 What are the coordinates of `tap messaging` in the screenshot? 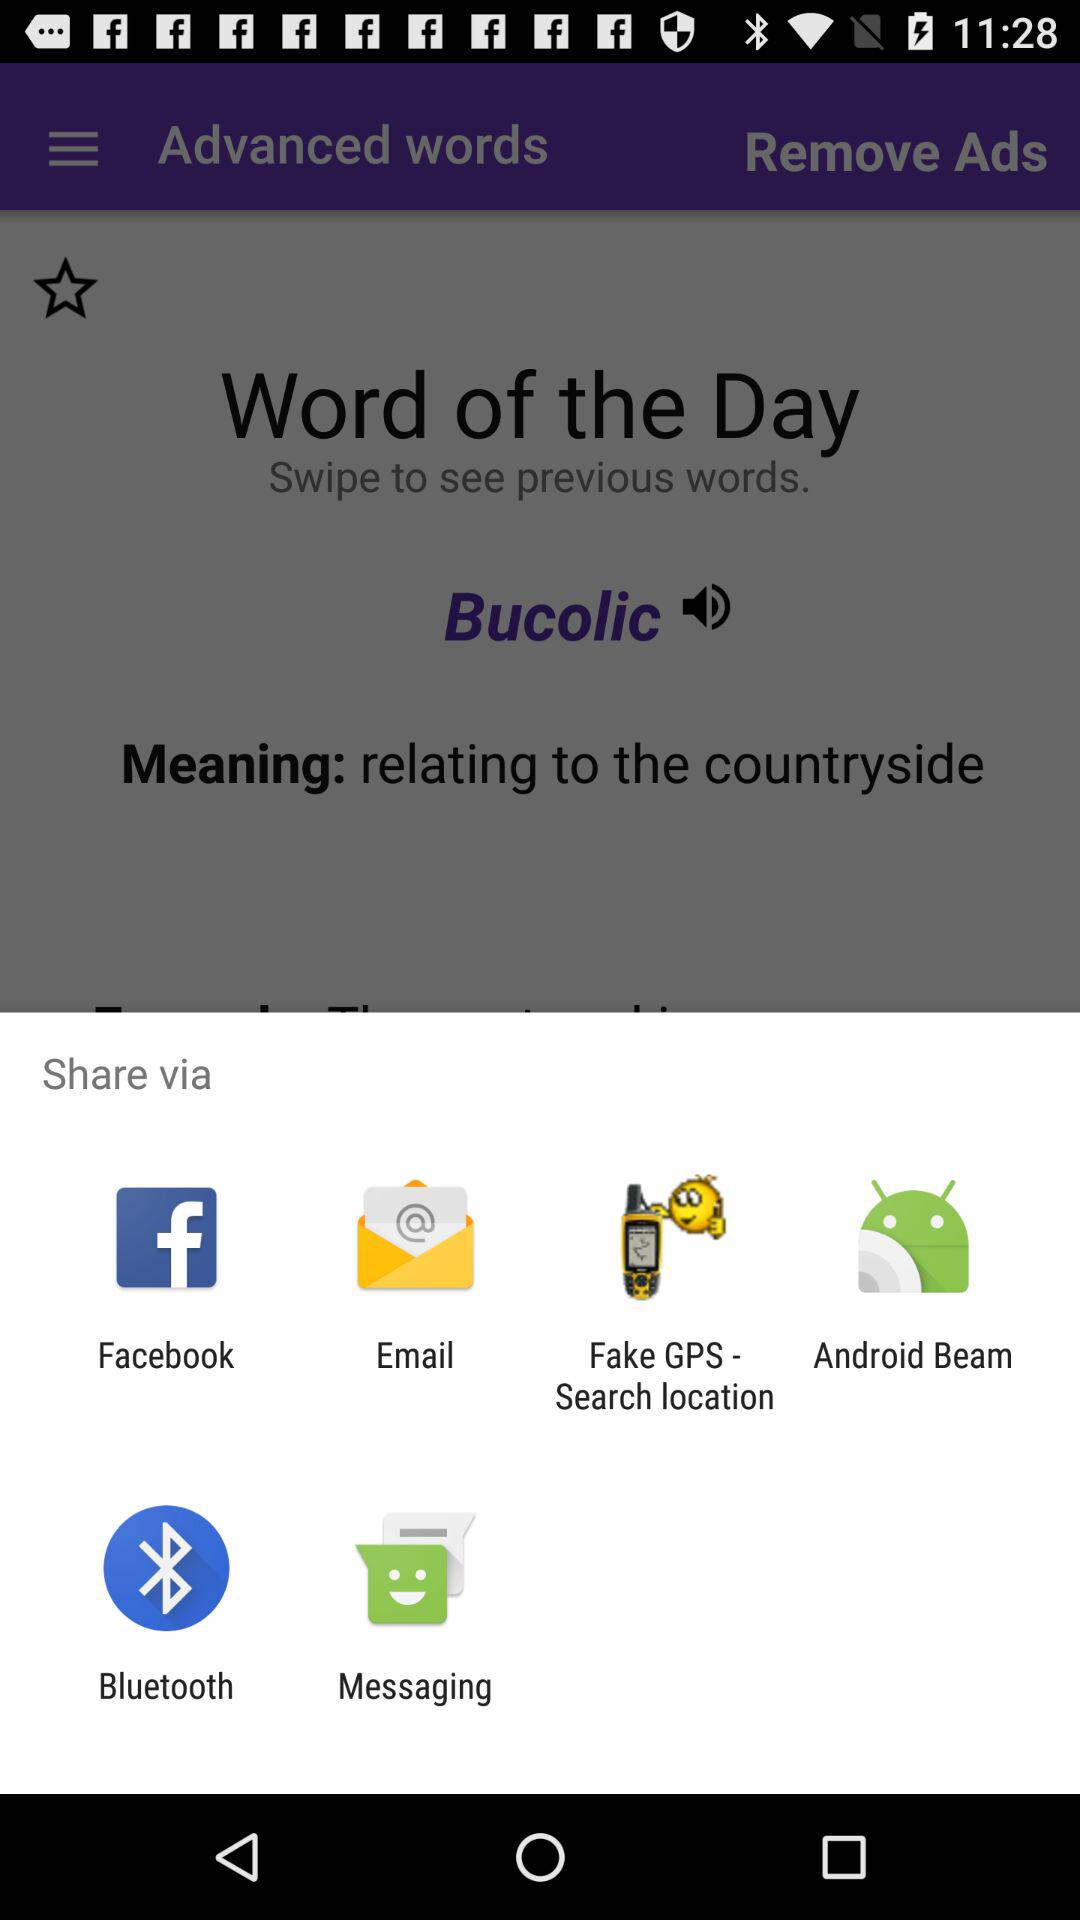 It's located at (414, 1706).